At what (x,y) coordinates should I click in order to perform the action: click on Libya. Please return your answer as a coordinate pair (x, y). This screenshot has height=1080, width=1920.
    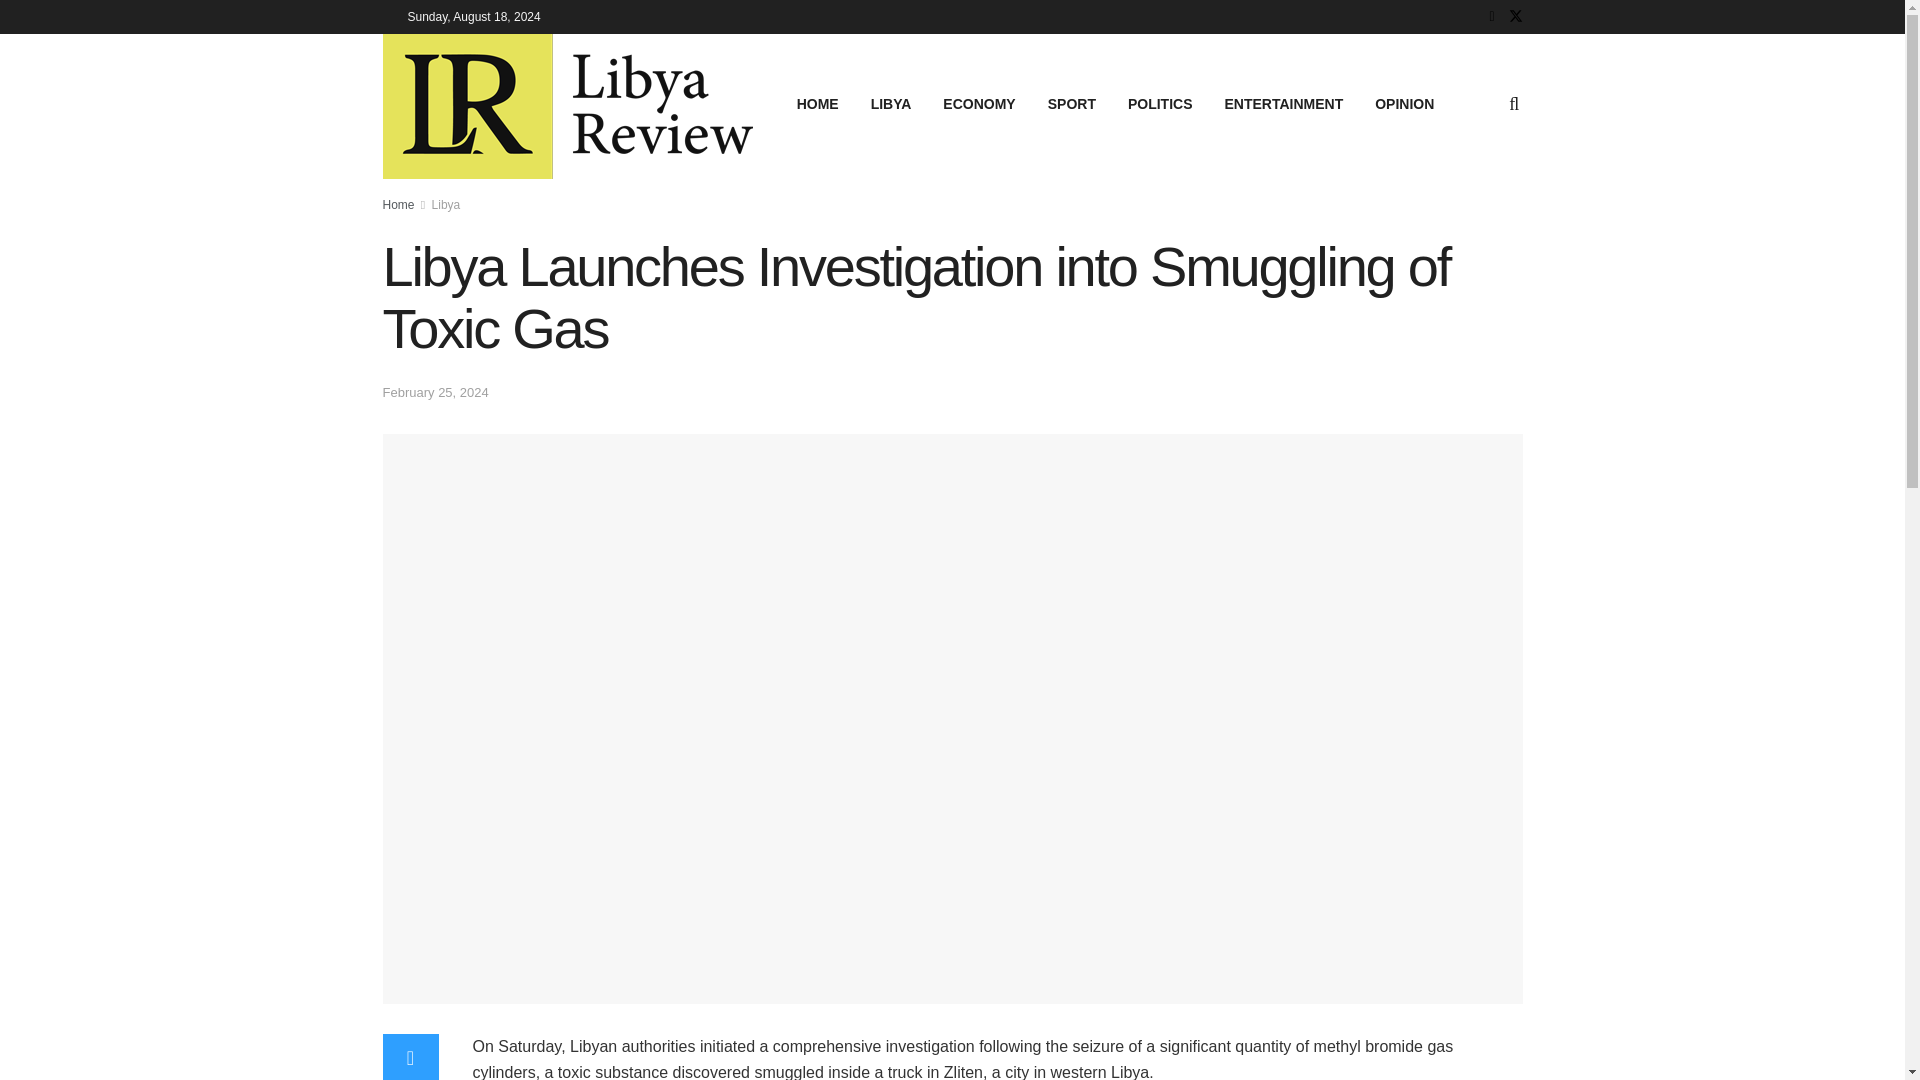
    Looking at the image, I should click on (446, 204).